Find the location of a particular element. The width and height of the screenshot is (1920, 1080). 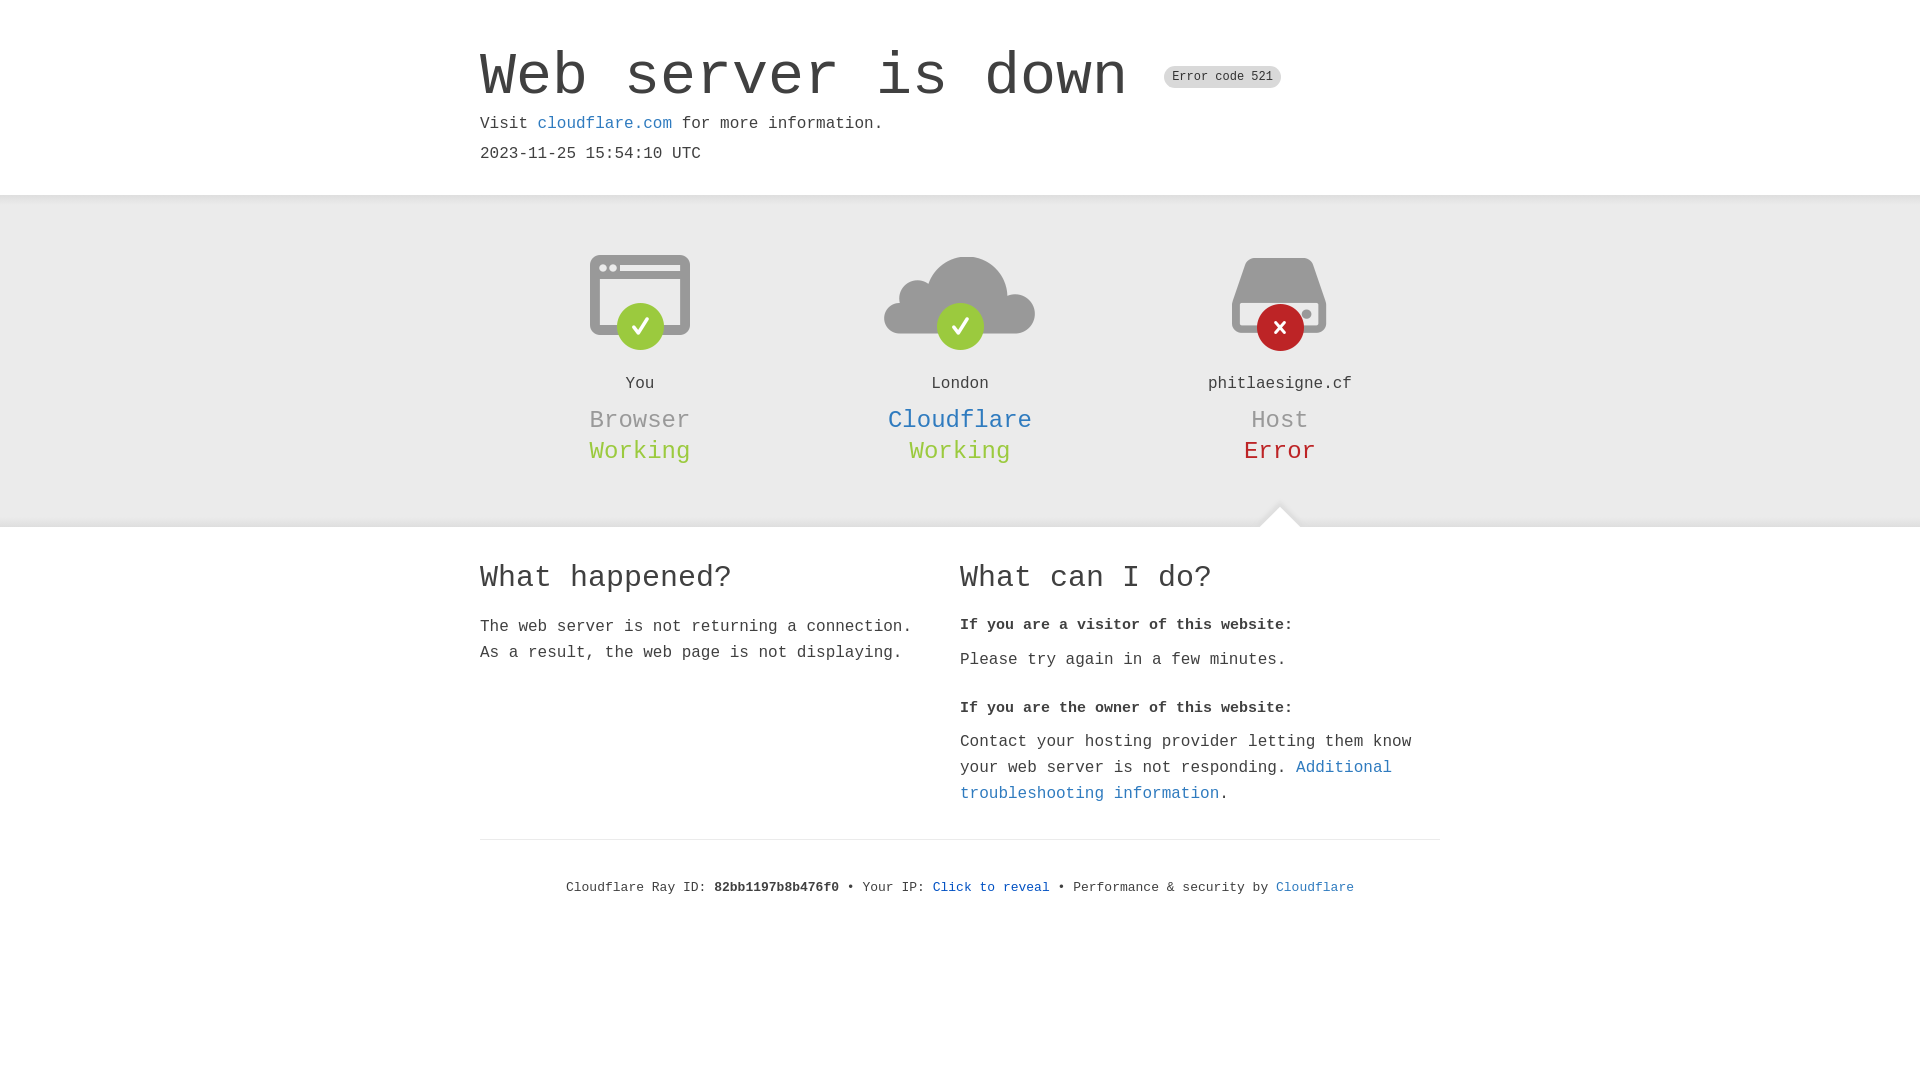

cloudflare.com is located at coordinates (605, 124).